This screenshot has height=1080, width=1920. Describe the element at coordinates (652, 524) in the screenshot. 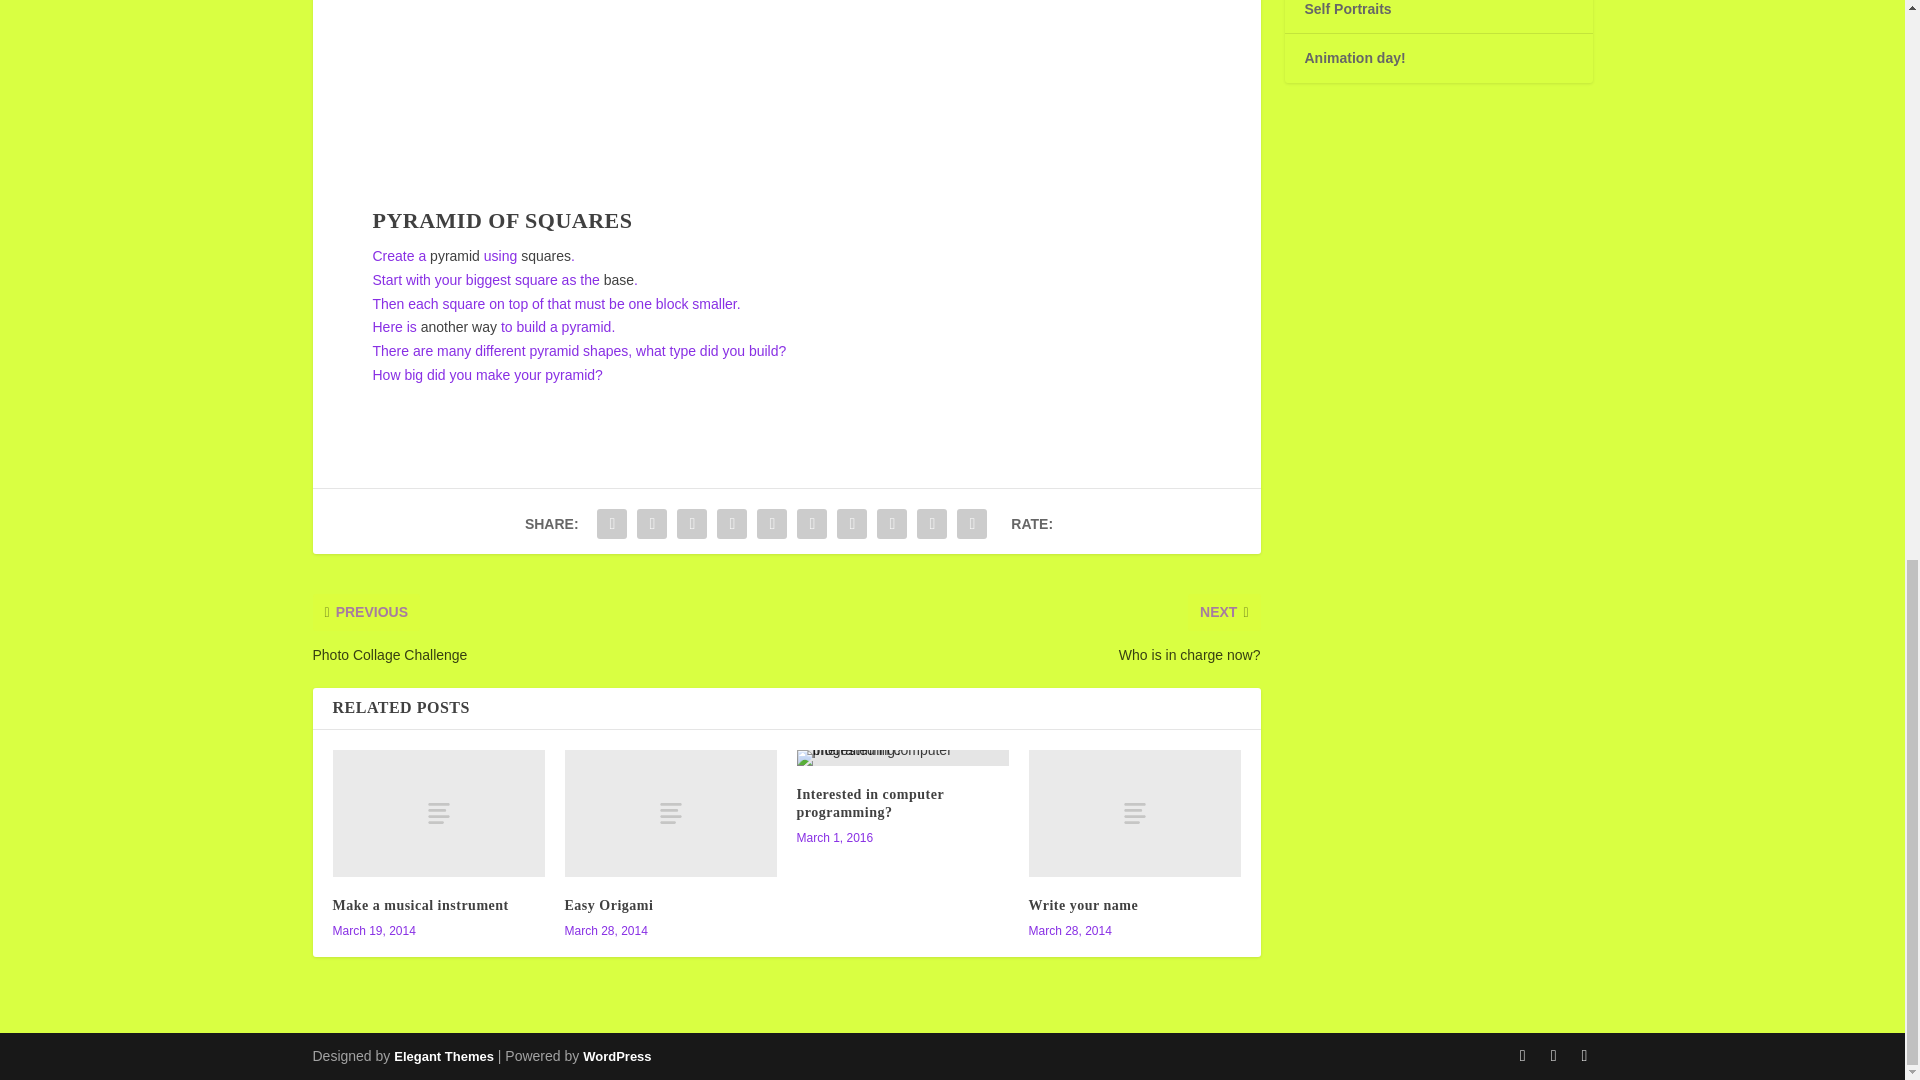

I see `Share "Minecraft Missions: Mathursday" via Twitter` at that location.